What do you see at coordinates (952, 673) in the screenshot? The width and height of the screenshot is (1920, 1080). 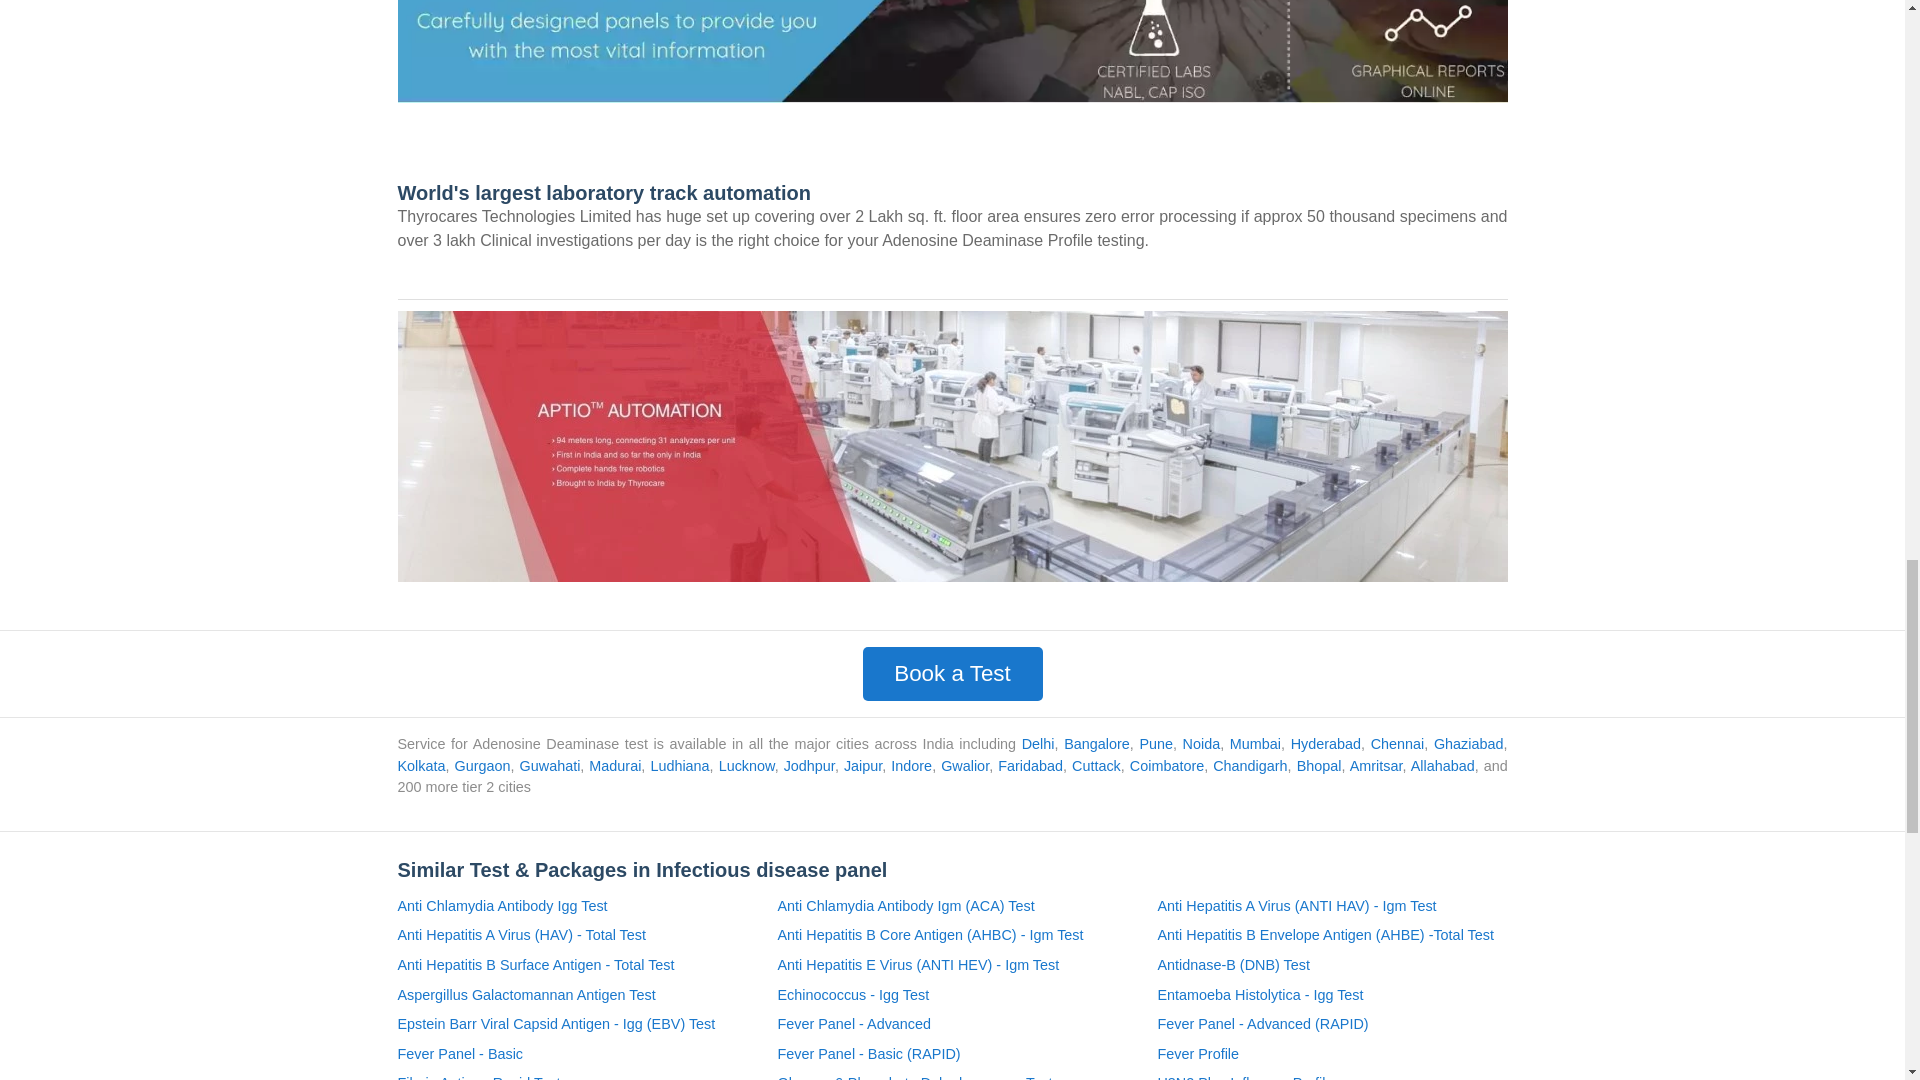 I see `Book a Test` at bounding box center [952, 673].